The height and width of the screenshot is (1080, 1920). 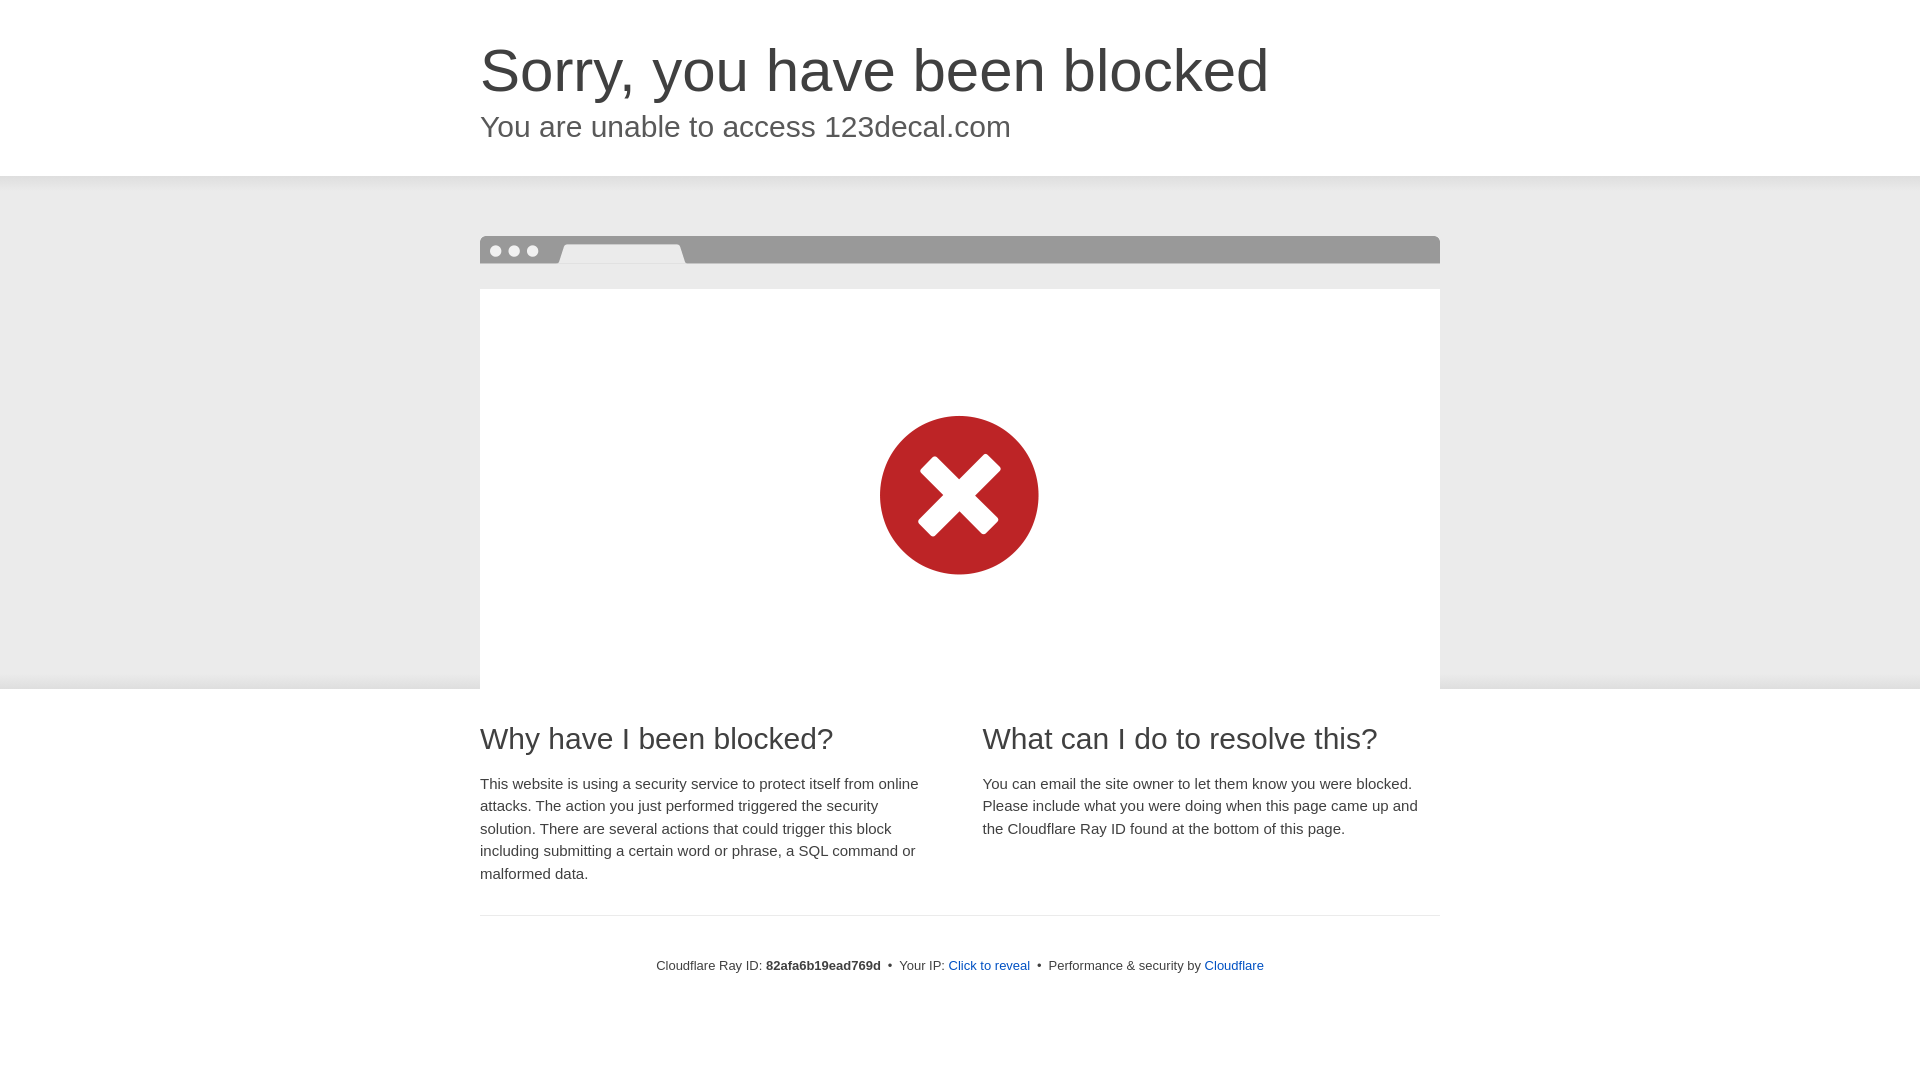 What do you see at coordinates (990, 966) in the screenshot?
I see `Click to reveal` at bounding box center [990, 966].